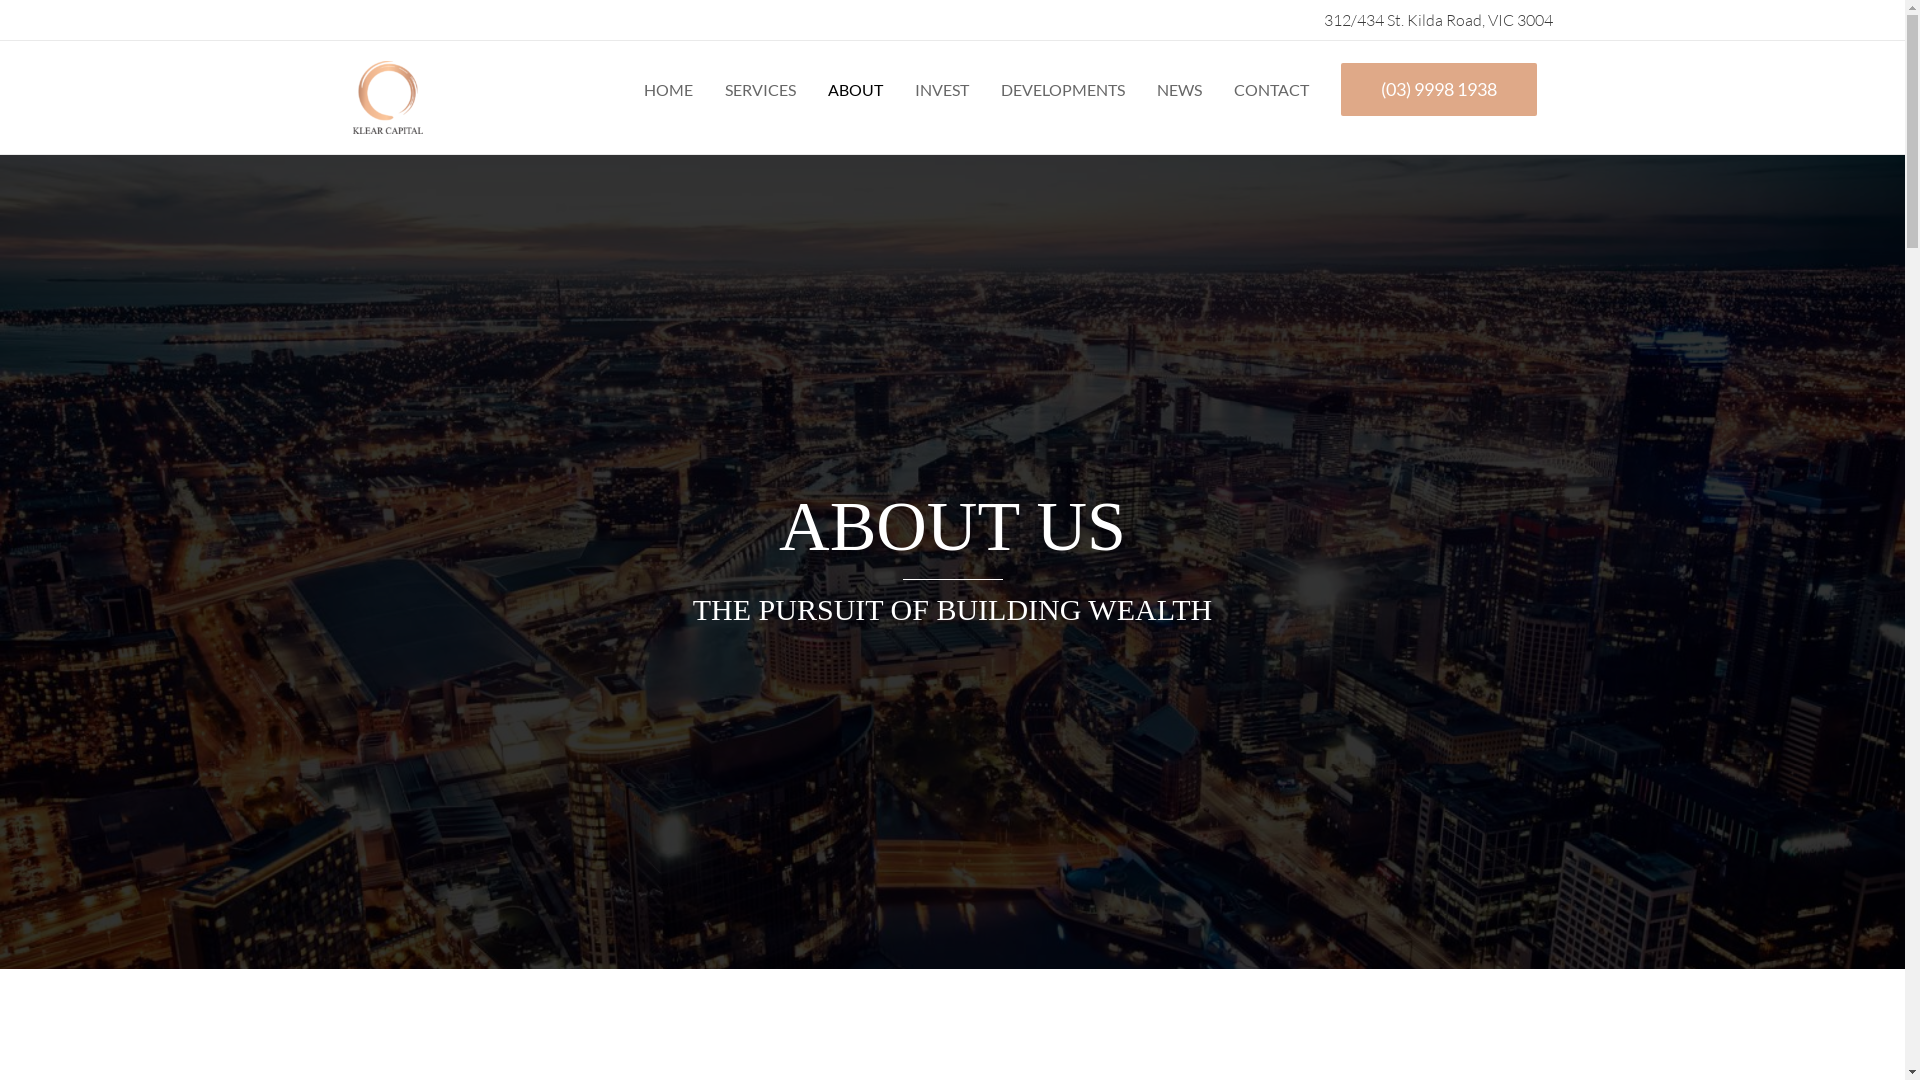 This screenshot has height=1080, width=1920. Describe the element at coordinates (856, 90) in the screenshot. I see `ABOUT` at that location.